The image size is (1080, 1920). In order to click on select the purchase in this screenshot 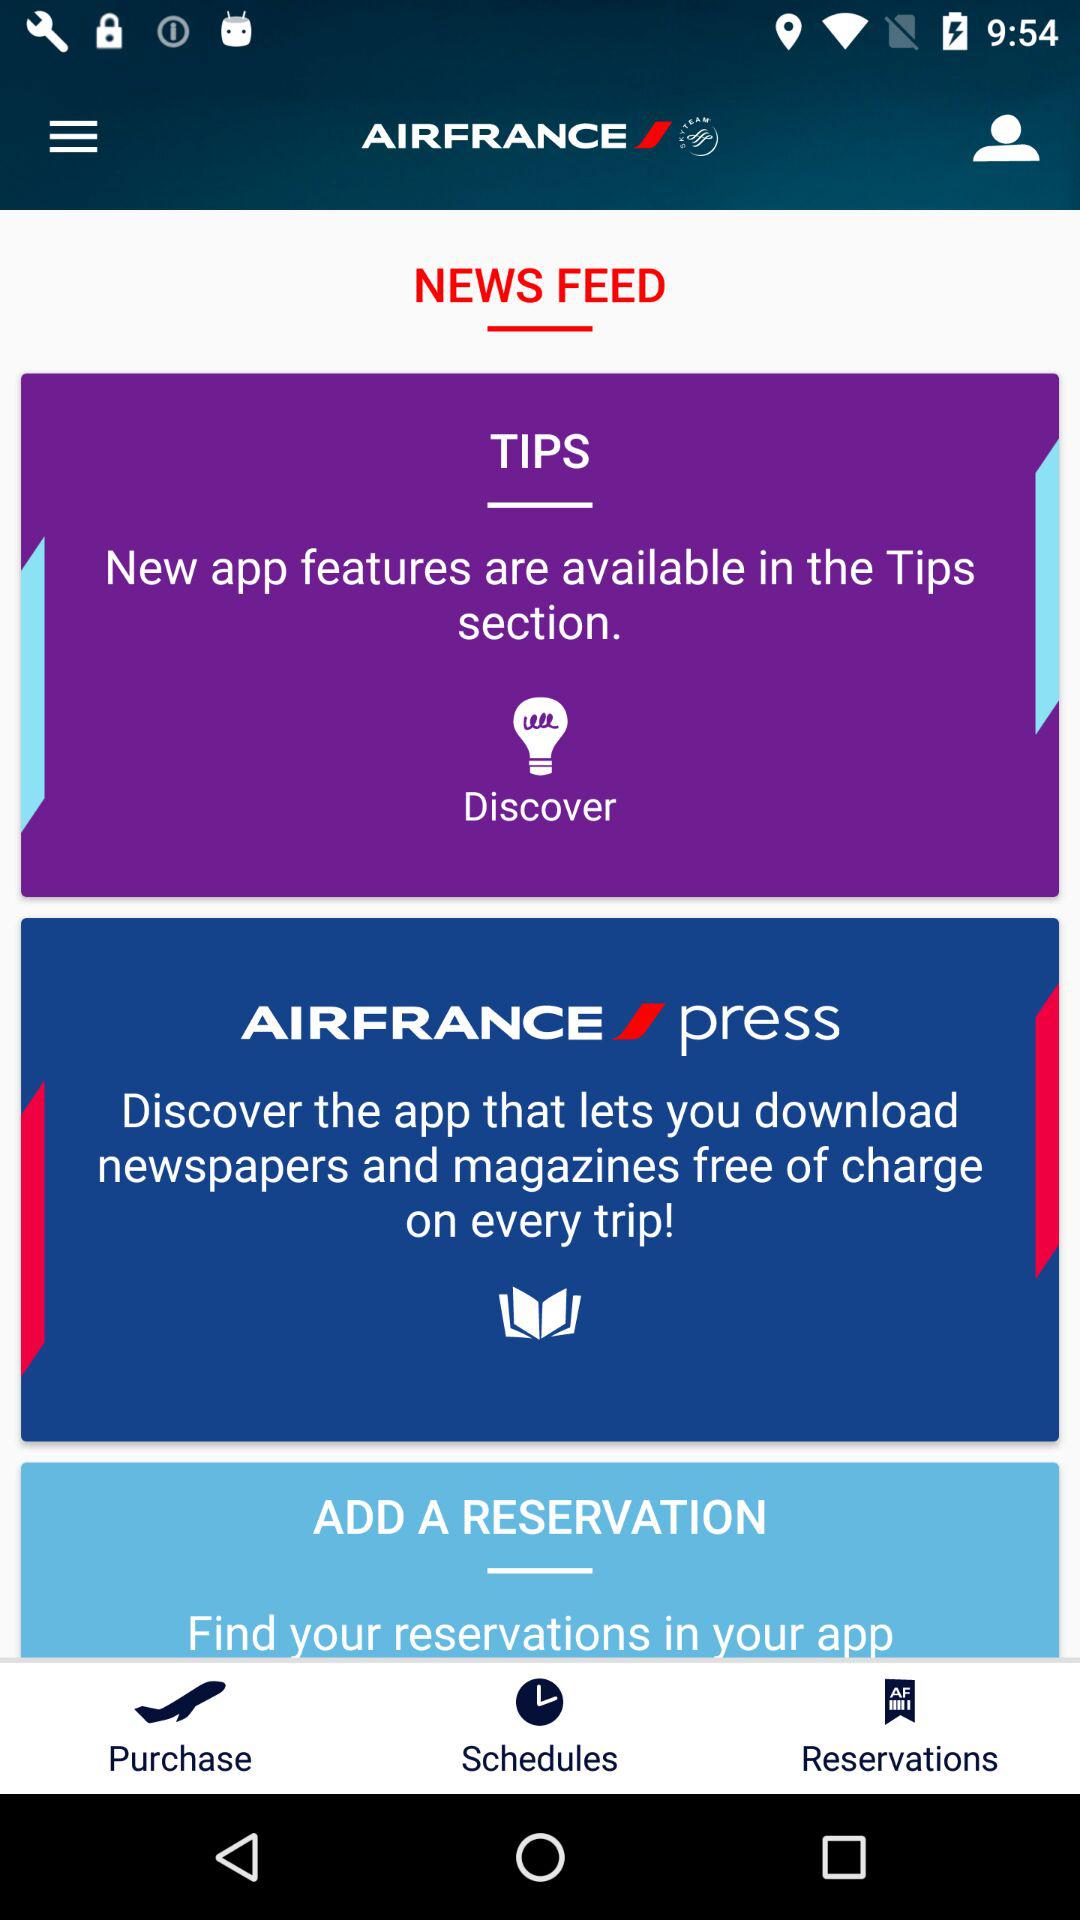, I will do `click(180, 1728)`.